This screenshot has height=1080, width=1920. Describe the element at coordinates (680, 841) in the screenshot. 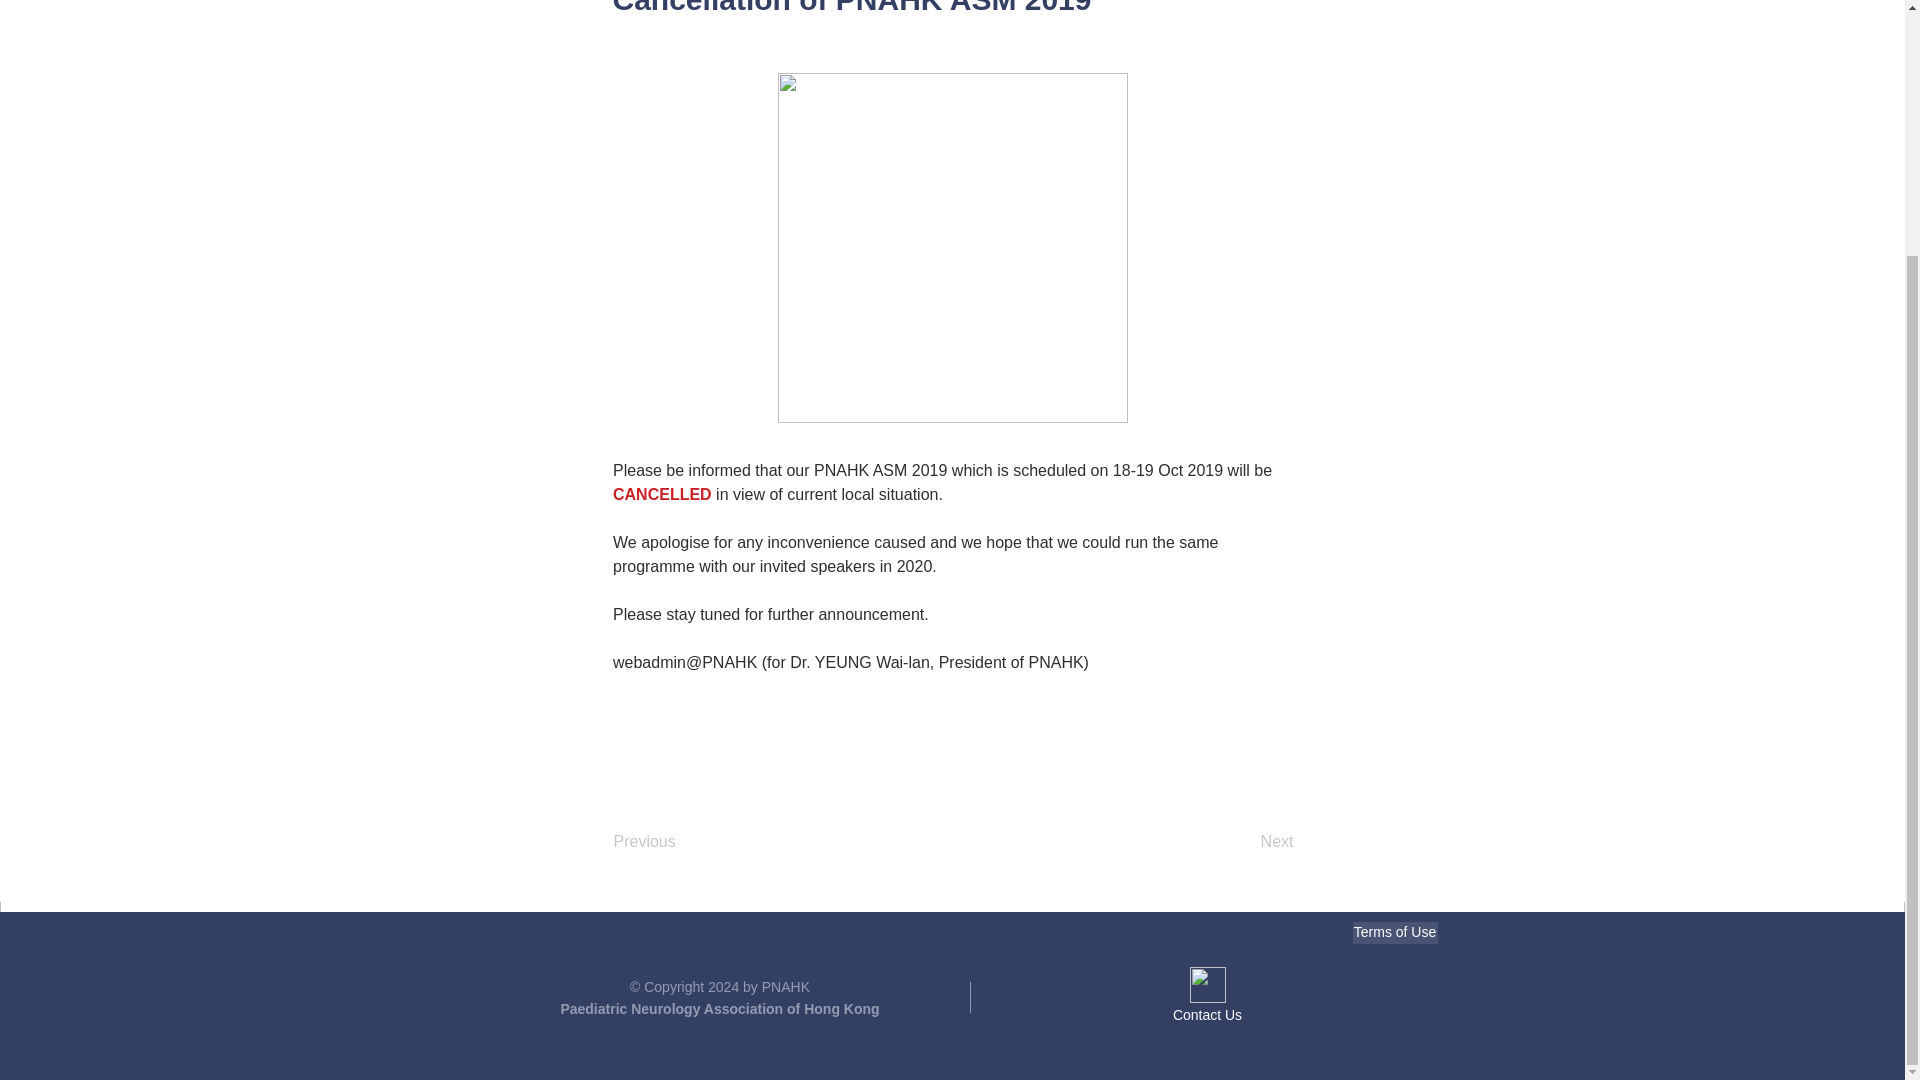

I see `Previous` at that location.